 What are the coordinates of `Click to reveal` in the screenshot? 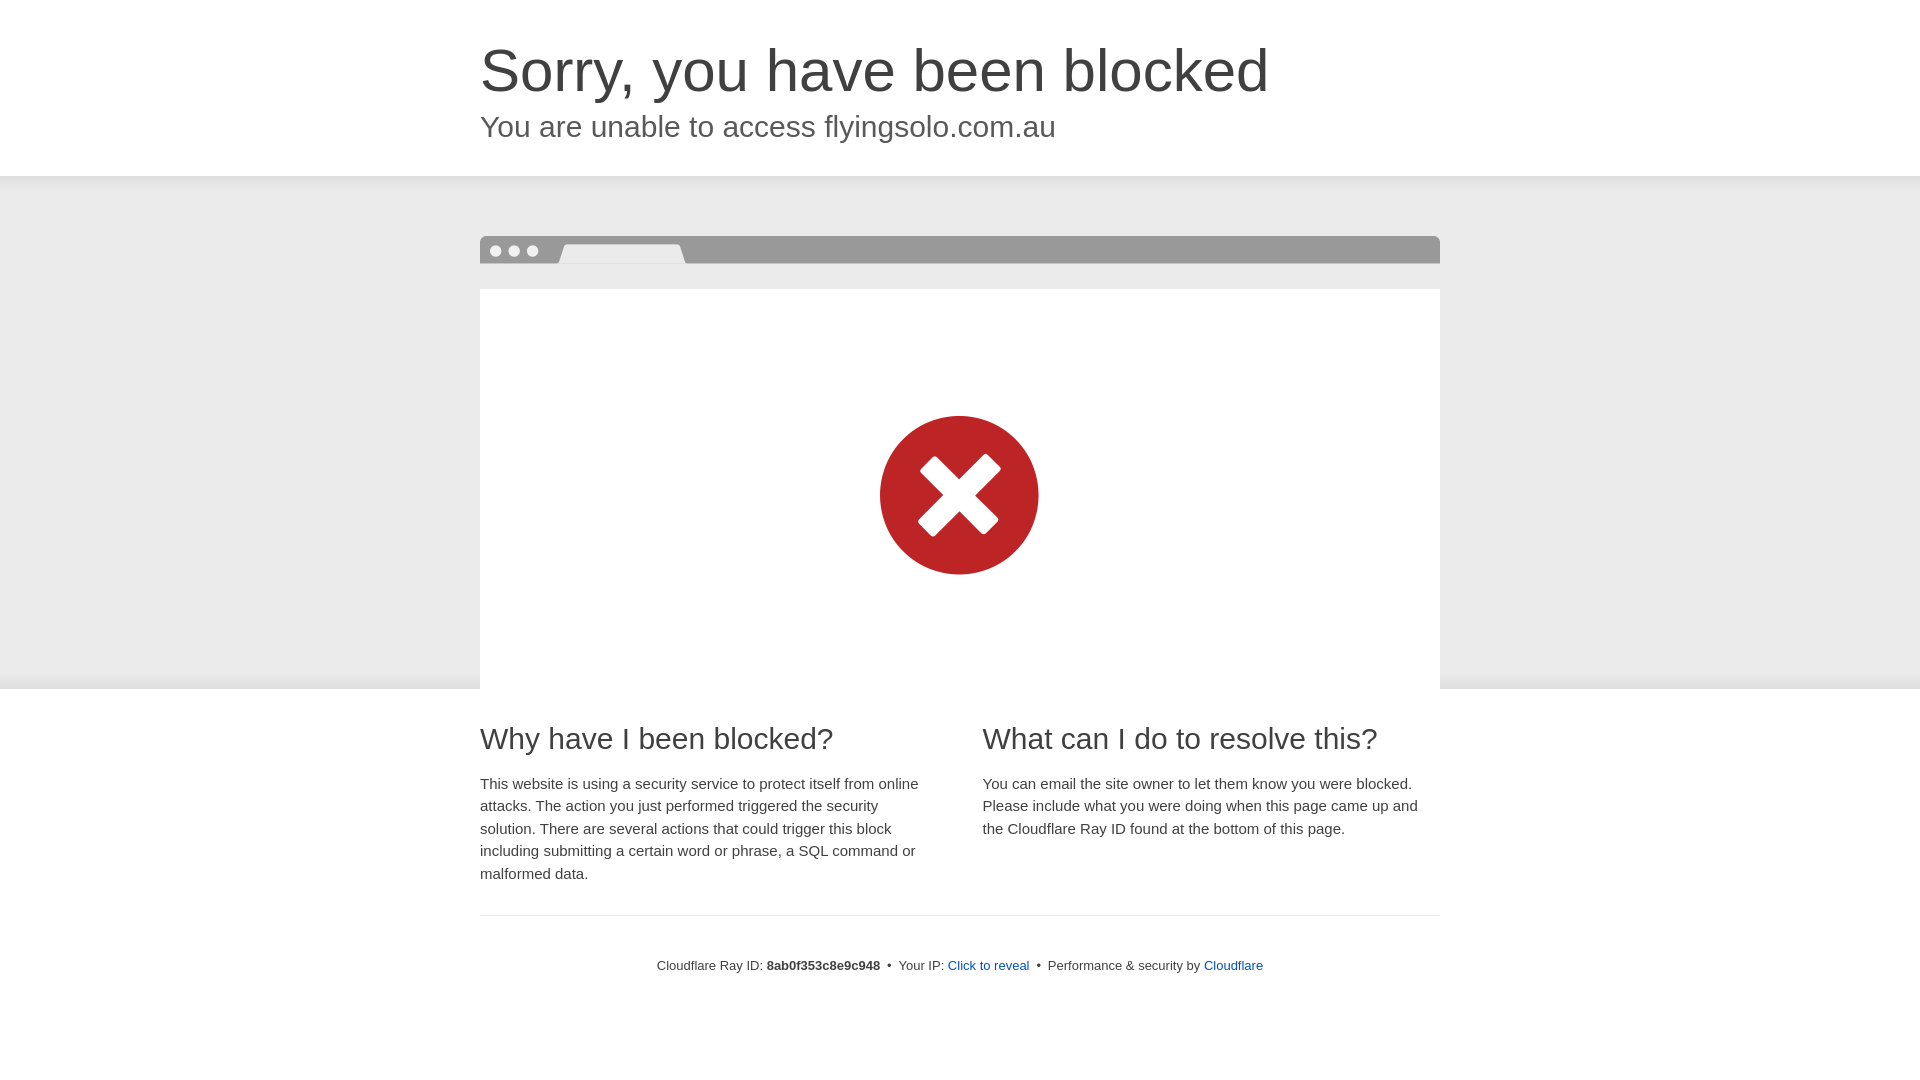 It's located at (988, 966).